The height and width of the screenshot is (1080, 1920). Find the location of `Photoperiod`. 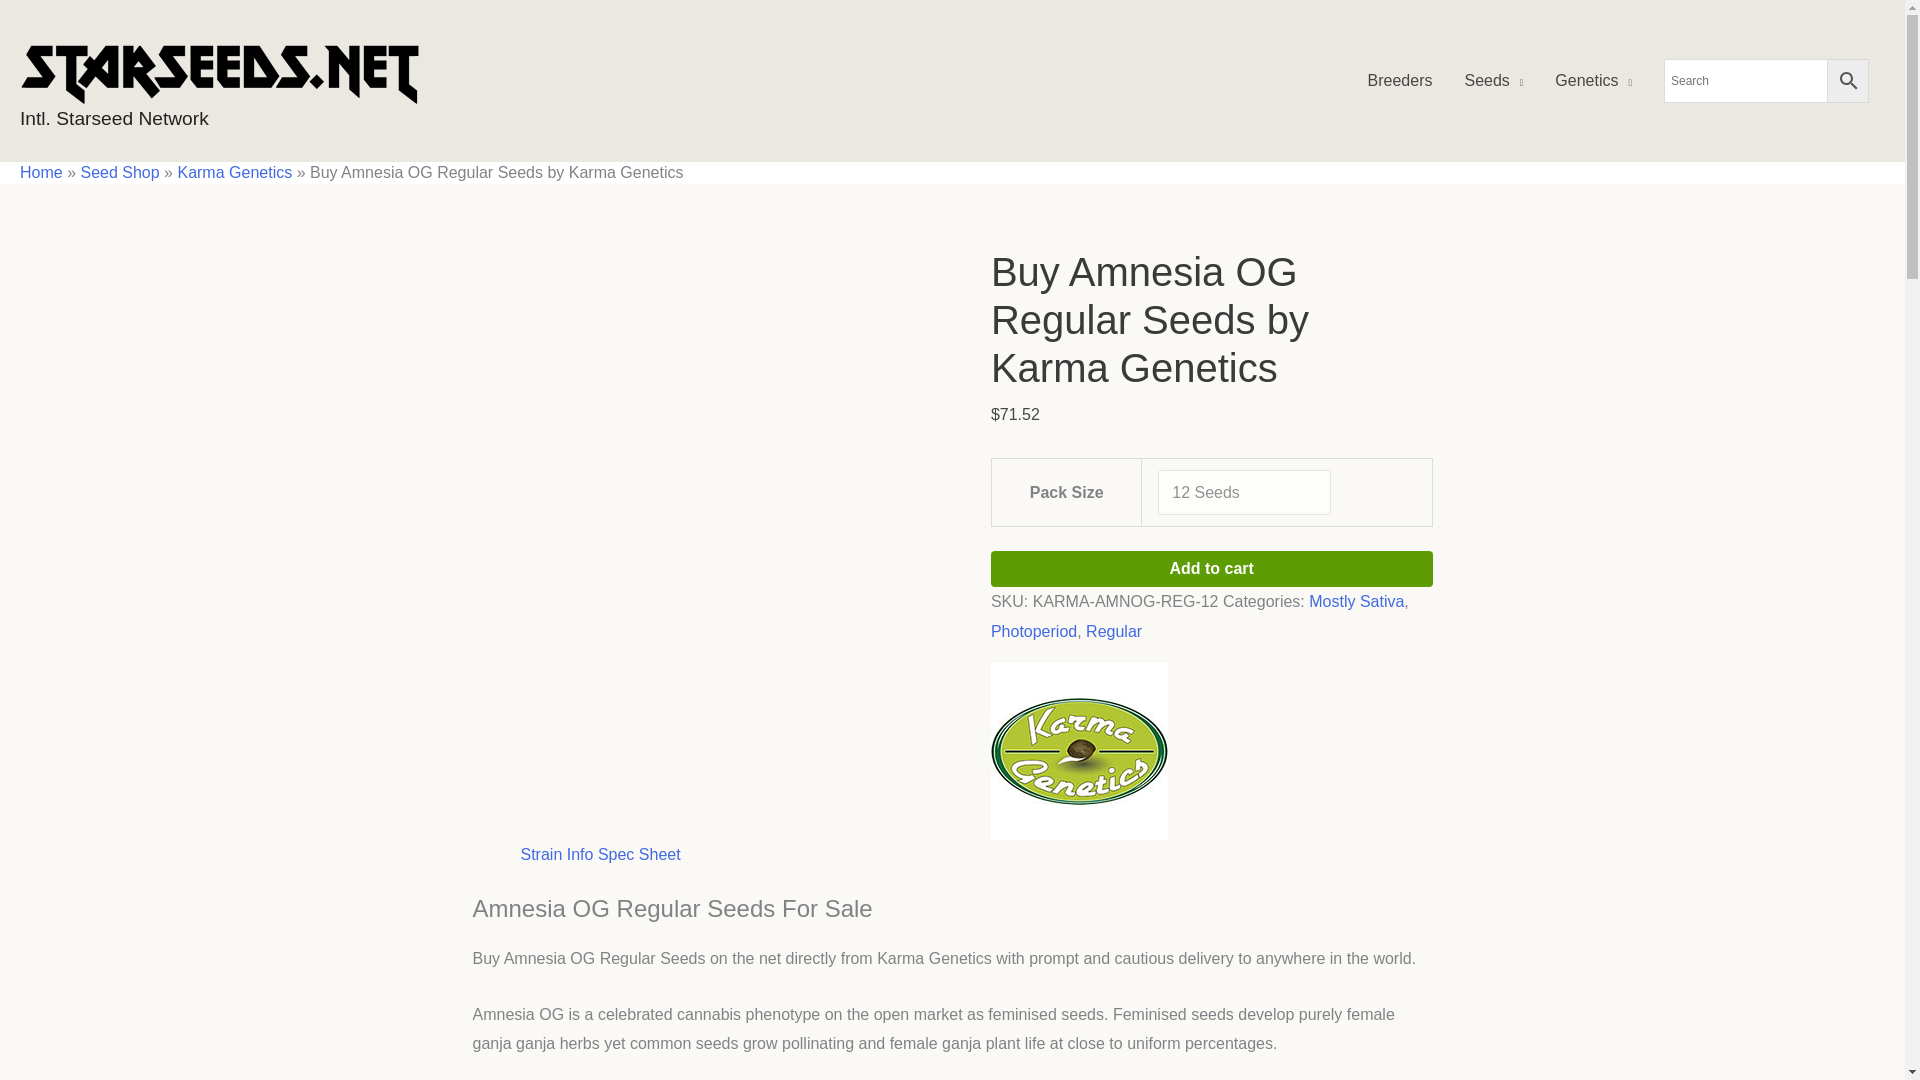

Photoperiod is located at coordinates (1034, 632).